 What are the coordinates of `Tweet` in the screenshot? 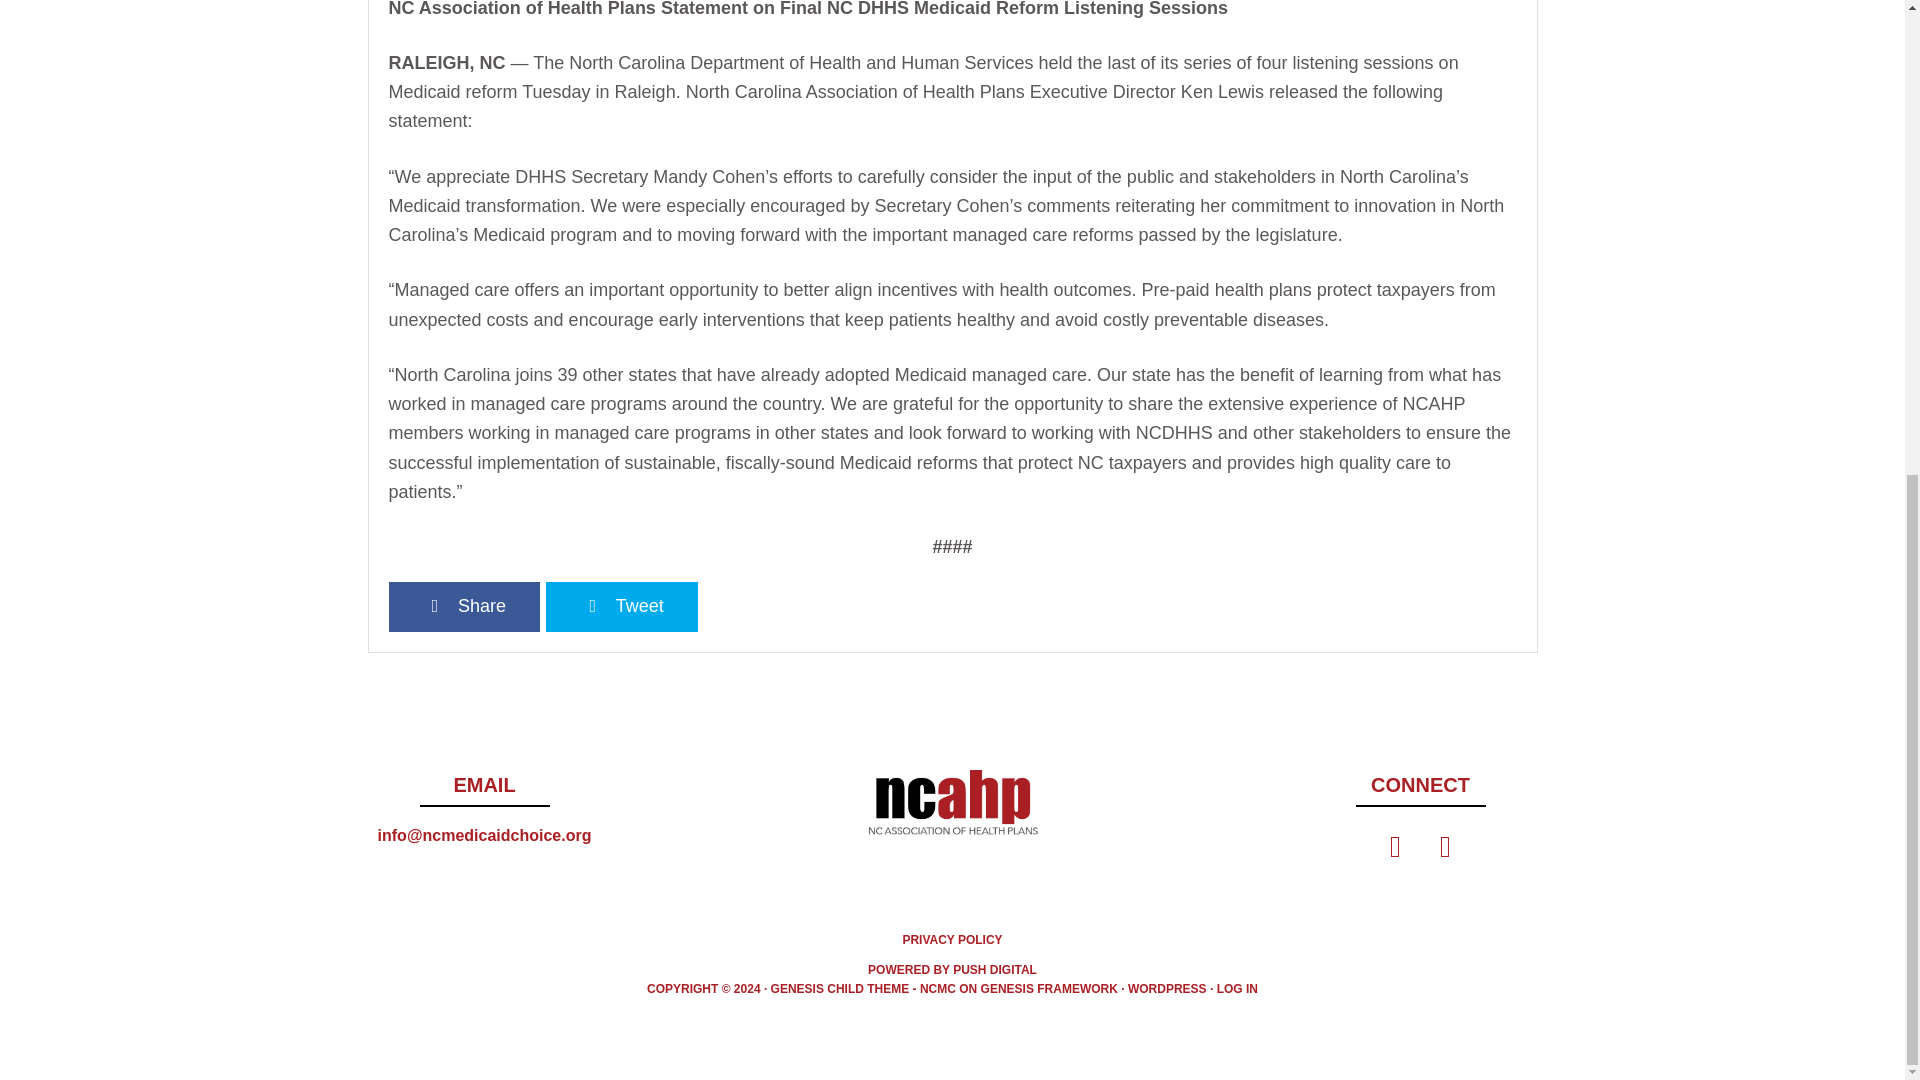 It's located at (622, 606).